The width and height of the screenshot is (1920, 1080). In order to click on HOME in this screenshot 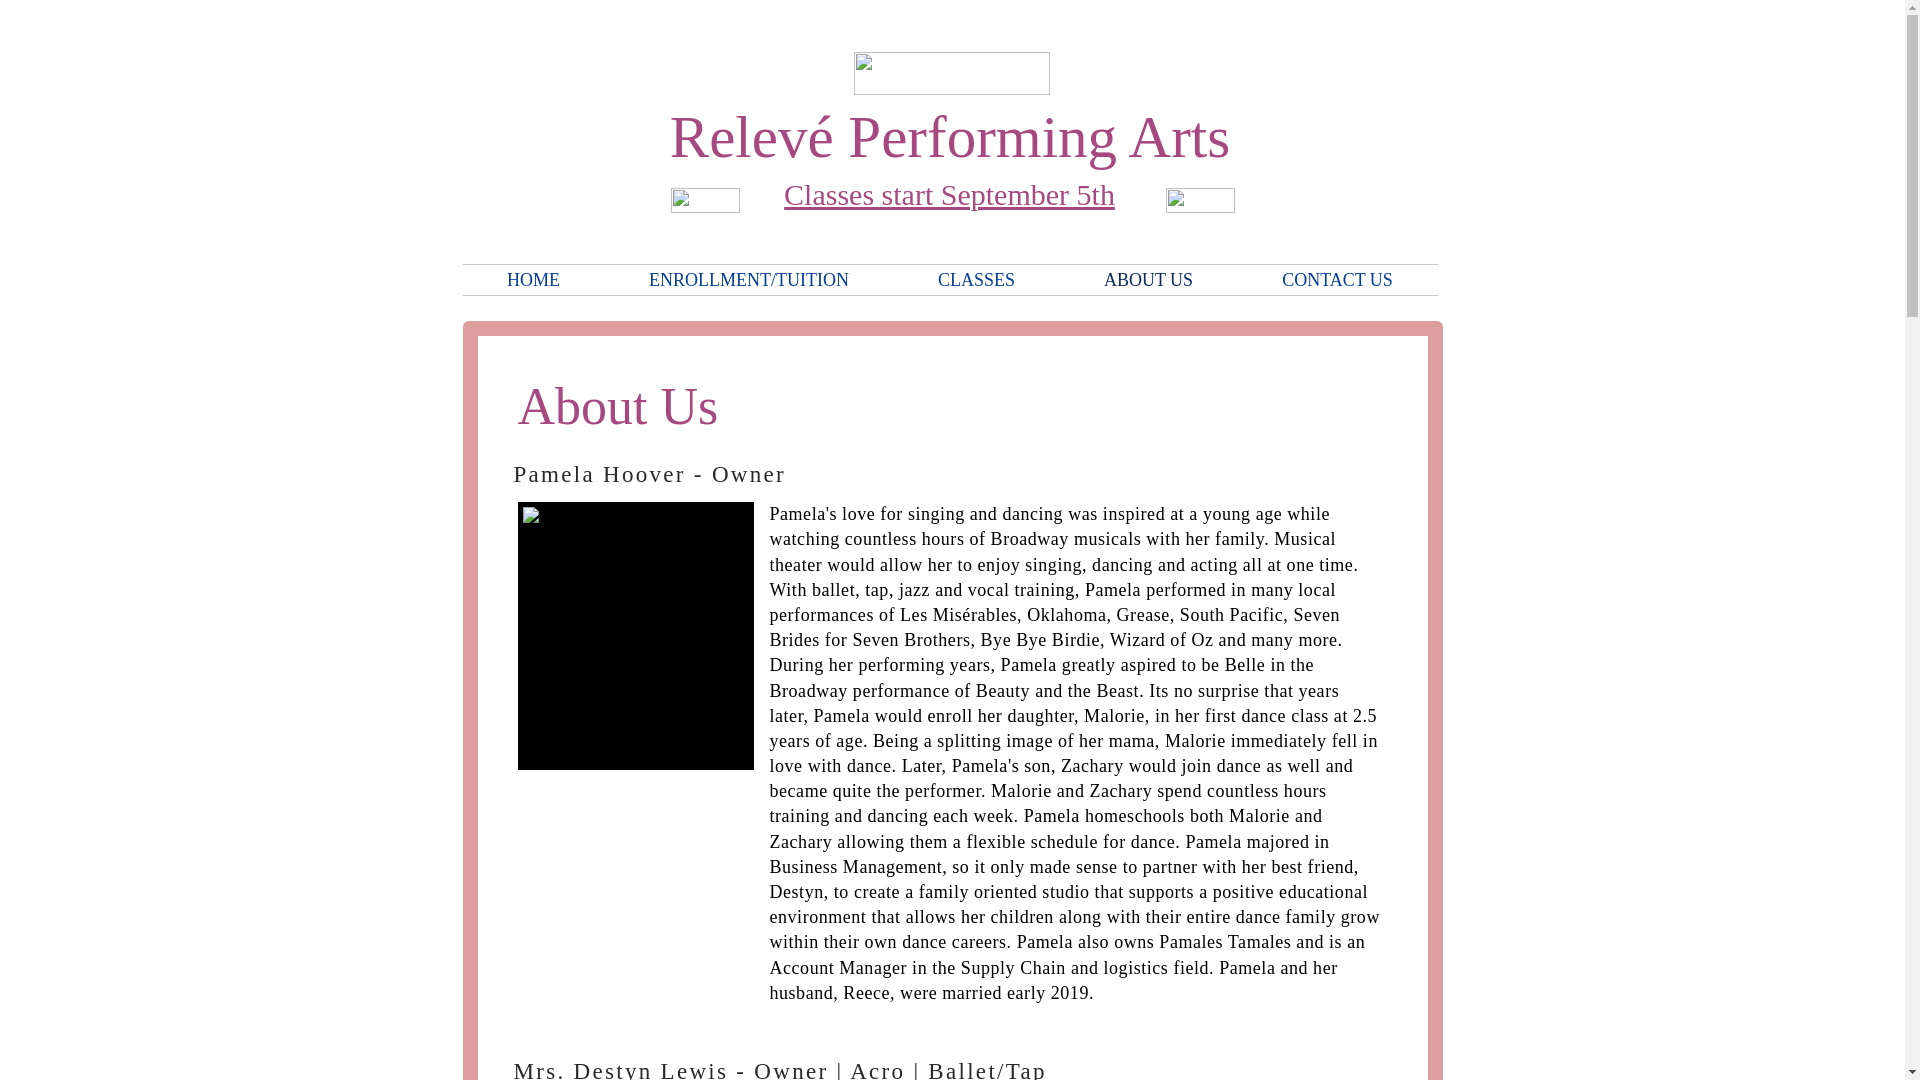, I will do `click(533, 279)`.